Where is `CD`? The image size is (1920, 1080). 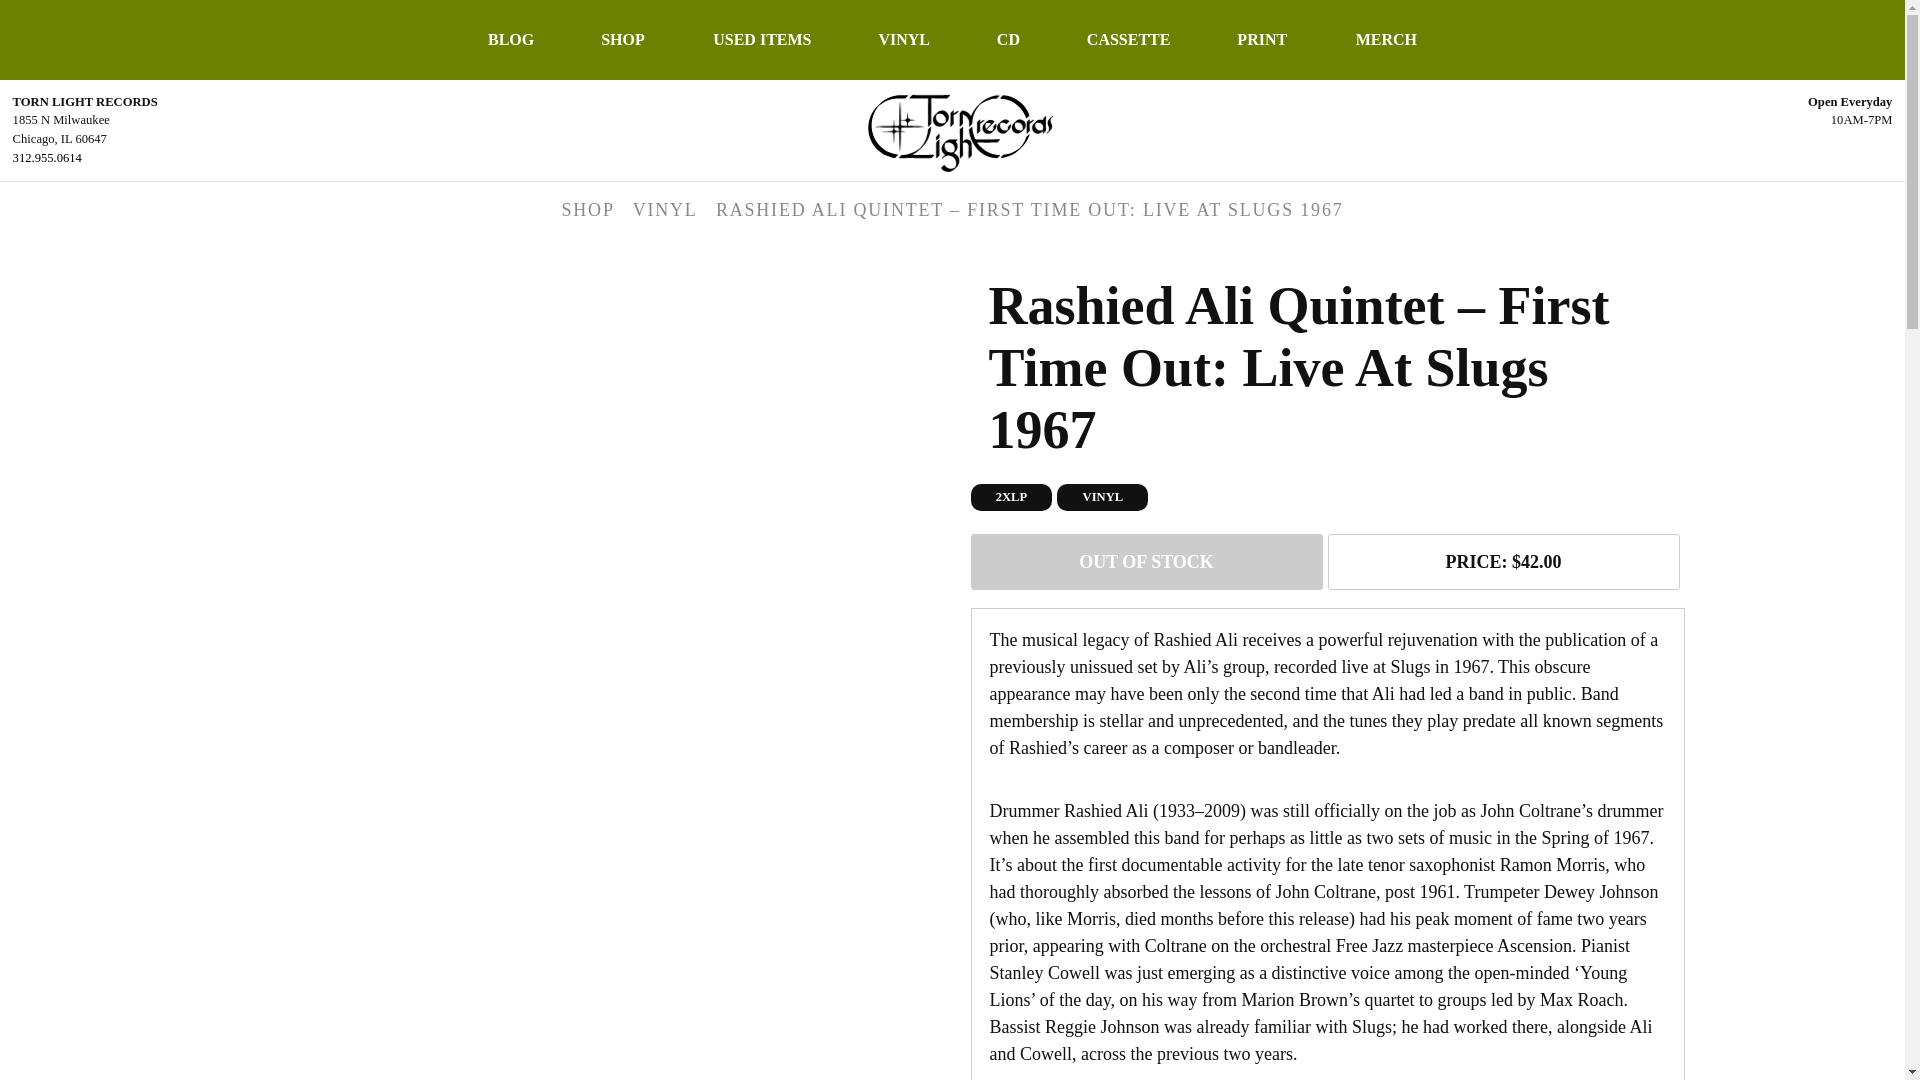 CD is located at coordinates (1008, 40).